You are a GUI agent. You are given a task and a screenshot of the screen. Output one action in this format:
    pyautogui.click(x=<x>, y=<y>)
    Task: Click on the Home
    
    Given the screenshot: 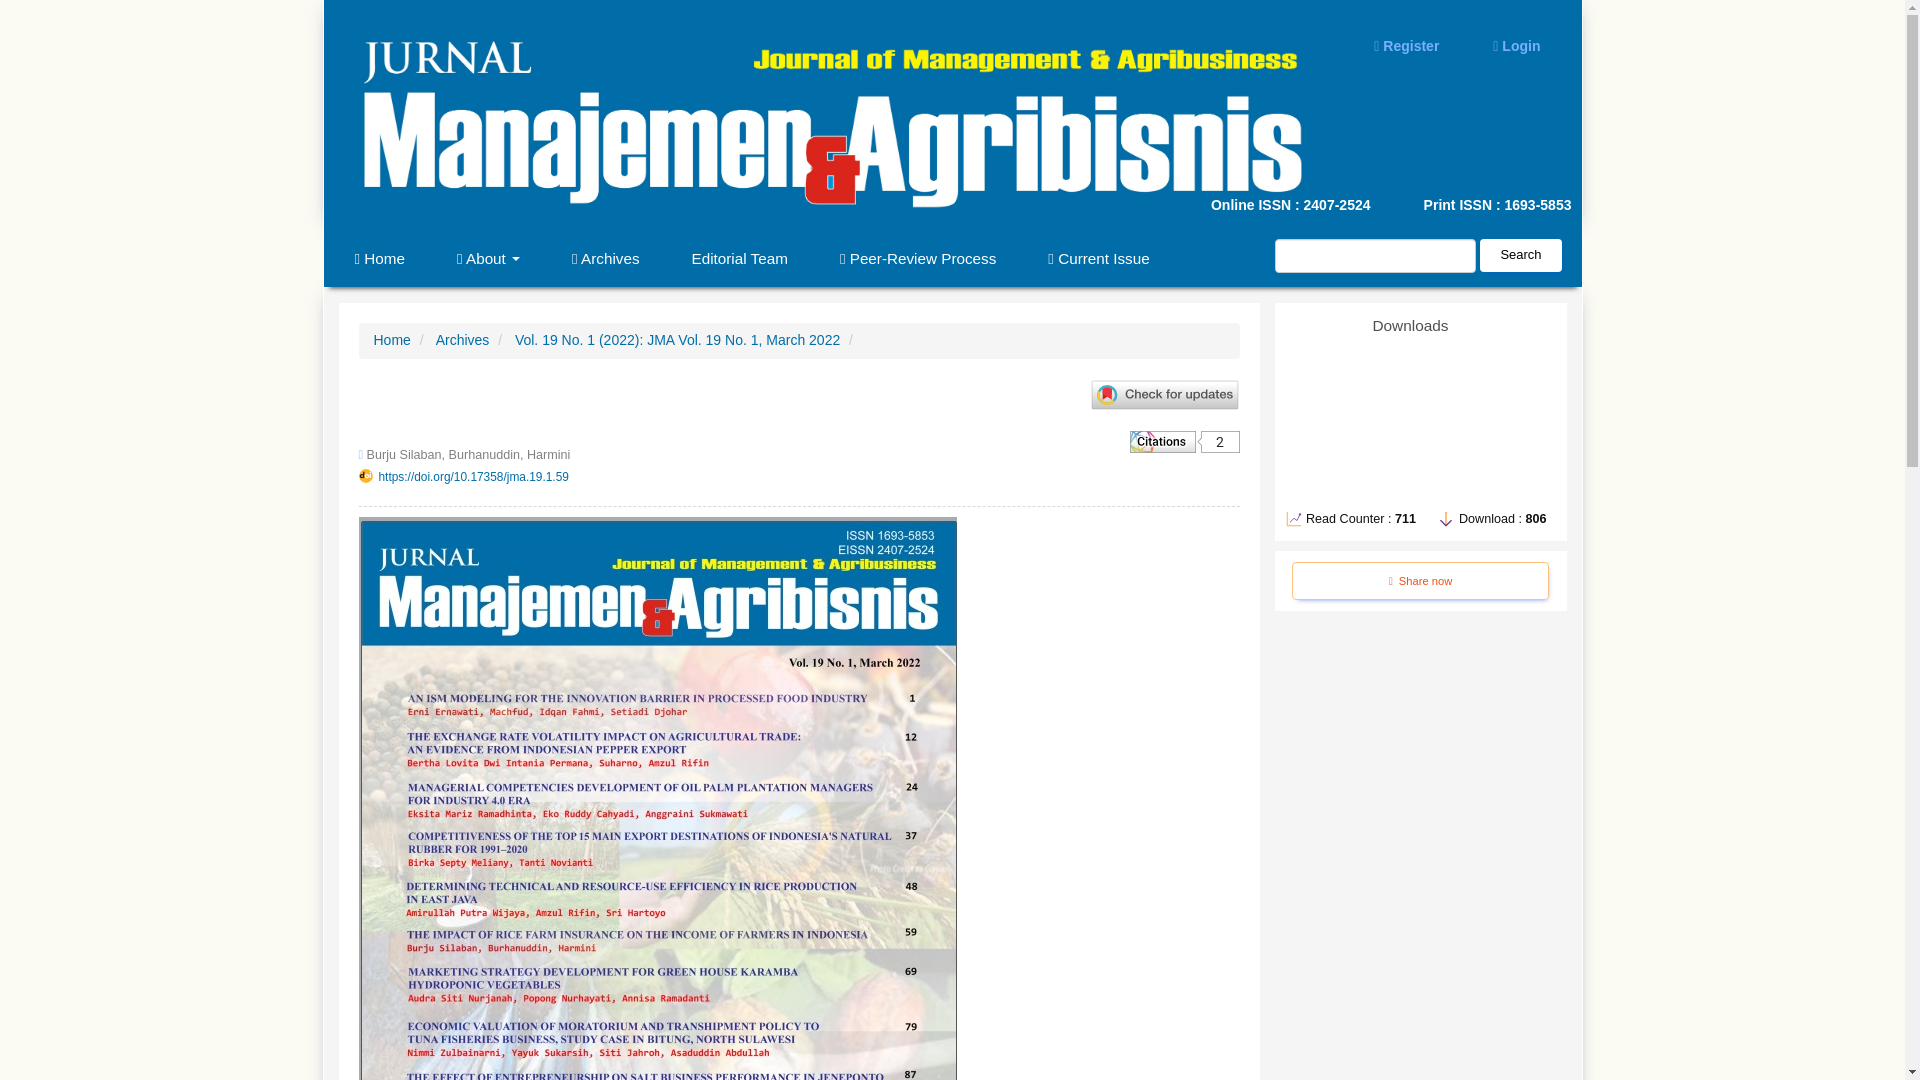 What is the action you would take?
    pyautogui.click(x=392, y=339)
    